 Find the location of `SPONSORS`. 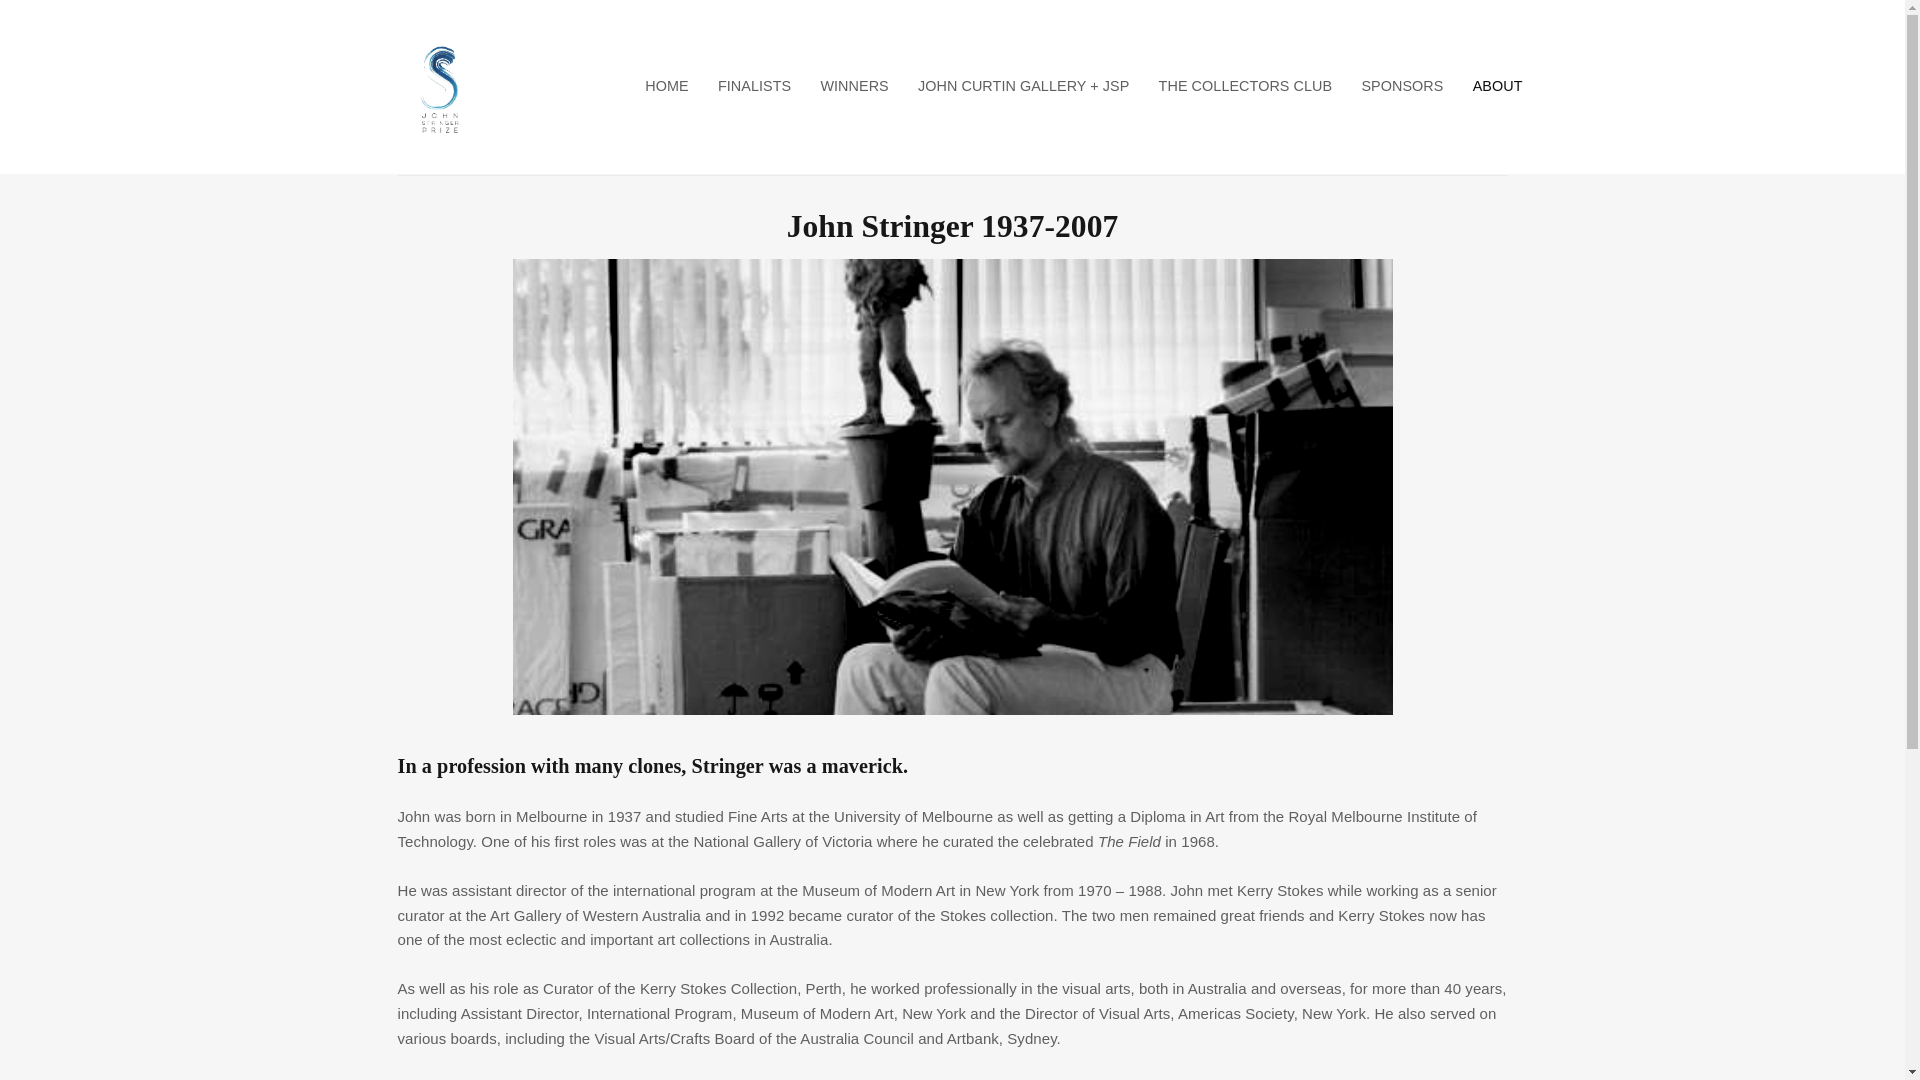

SPONSORS is located at coordinates (1402, 86).